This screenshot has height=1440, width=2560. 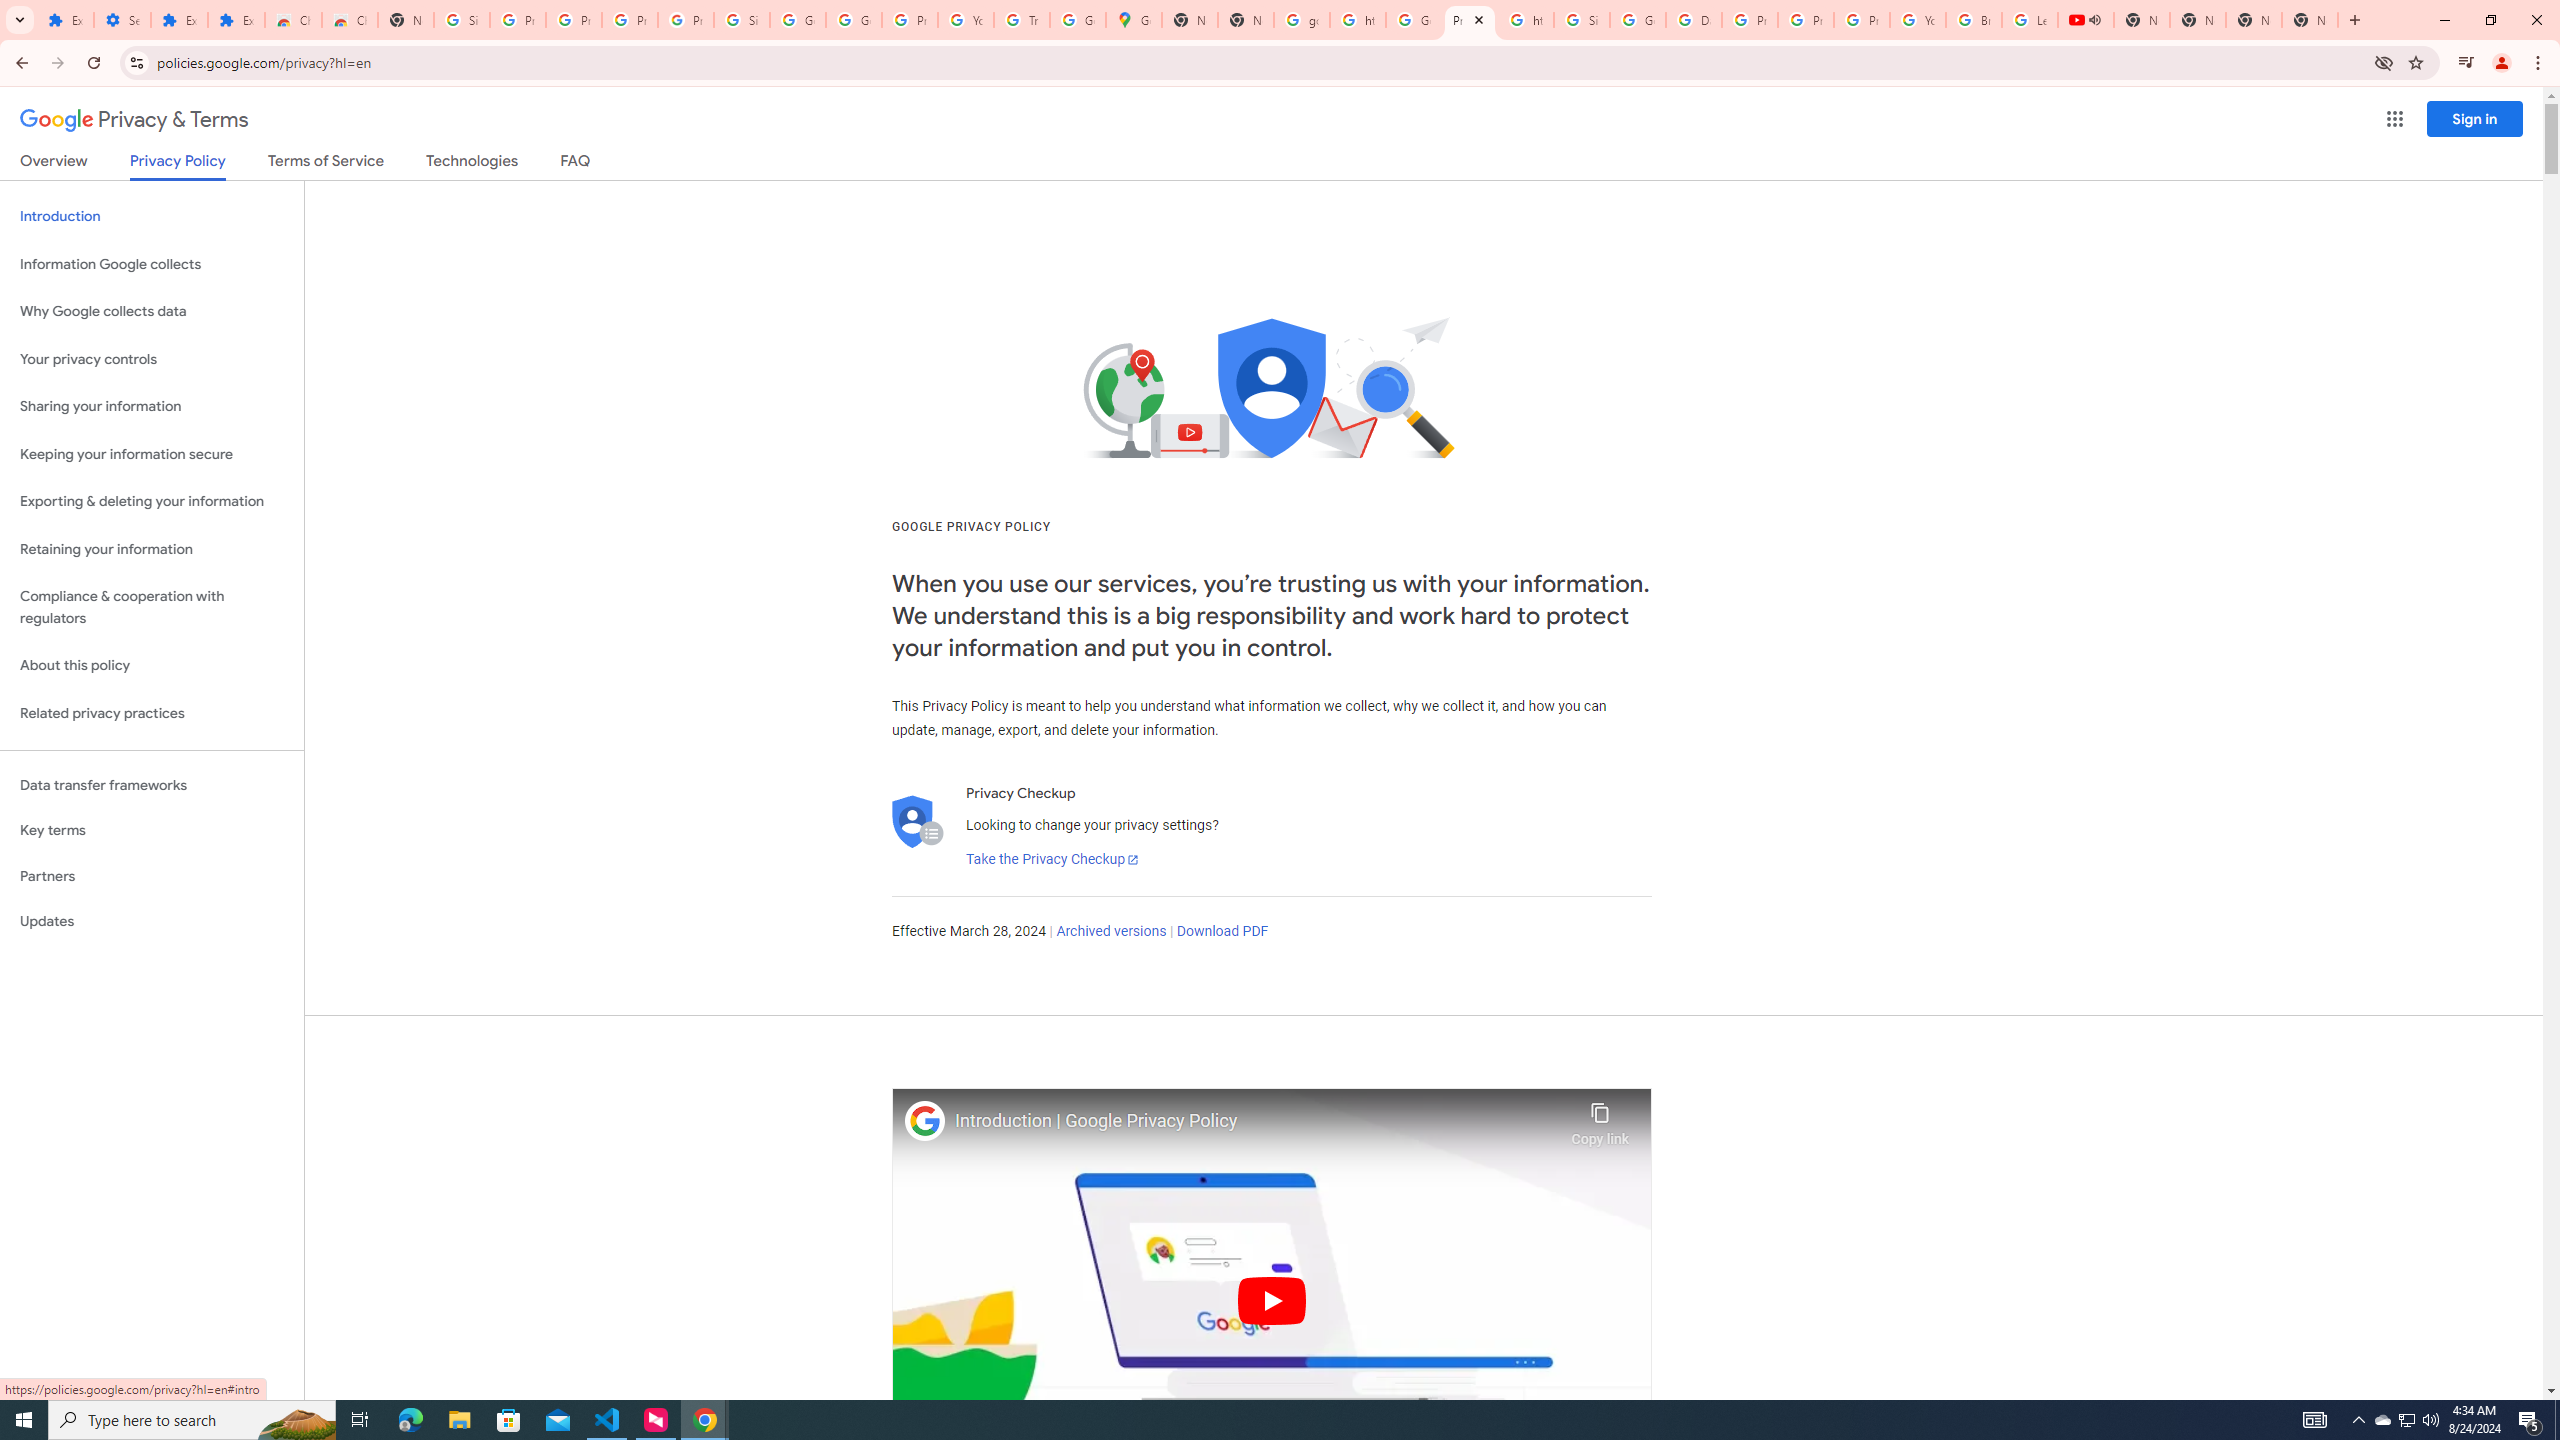 What do you see at coordinates (152, 666) in the screenshot?
I see `About this policy` at bounding box center [152, 666].